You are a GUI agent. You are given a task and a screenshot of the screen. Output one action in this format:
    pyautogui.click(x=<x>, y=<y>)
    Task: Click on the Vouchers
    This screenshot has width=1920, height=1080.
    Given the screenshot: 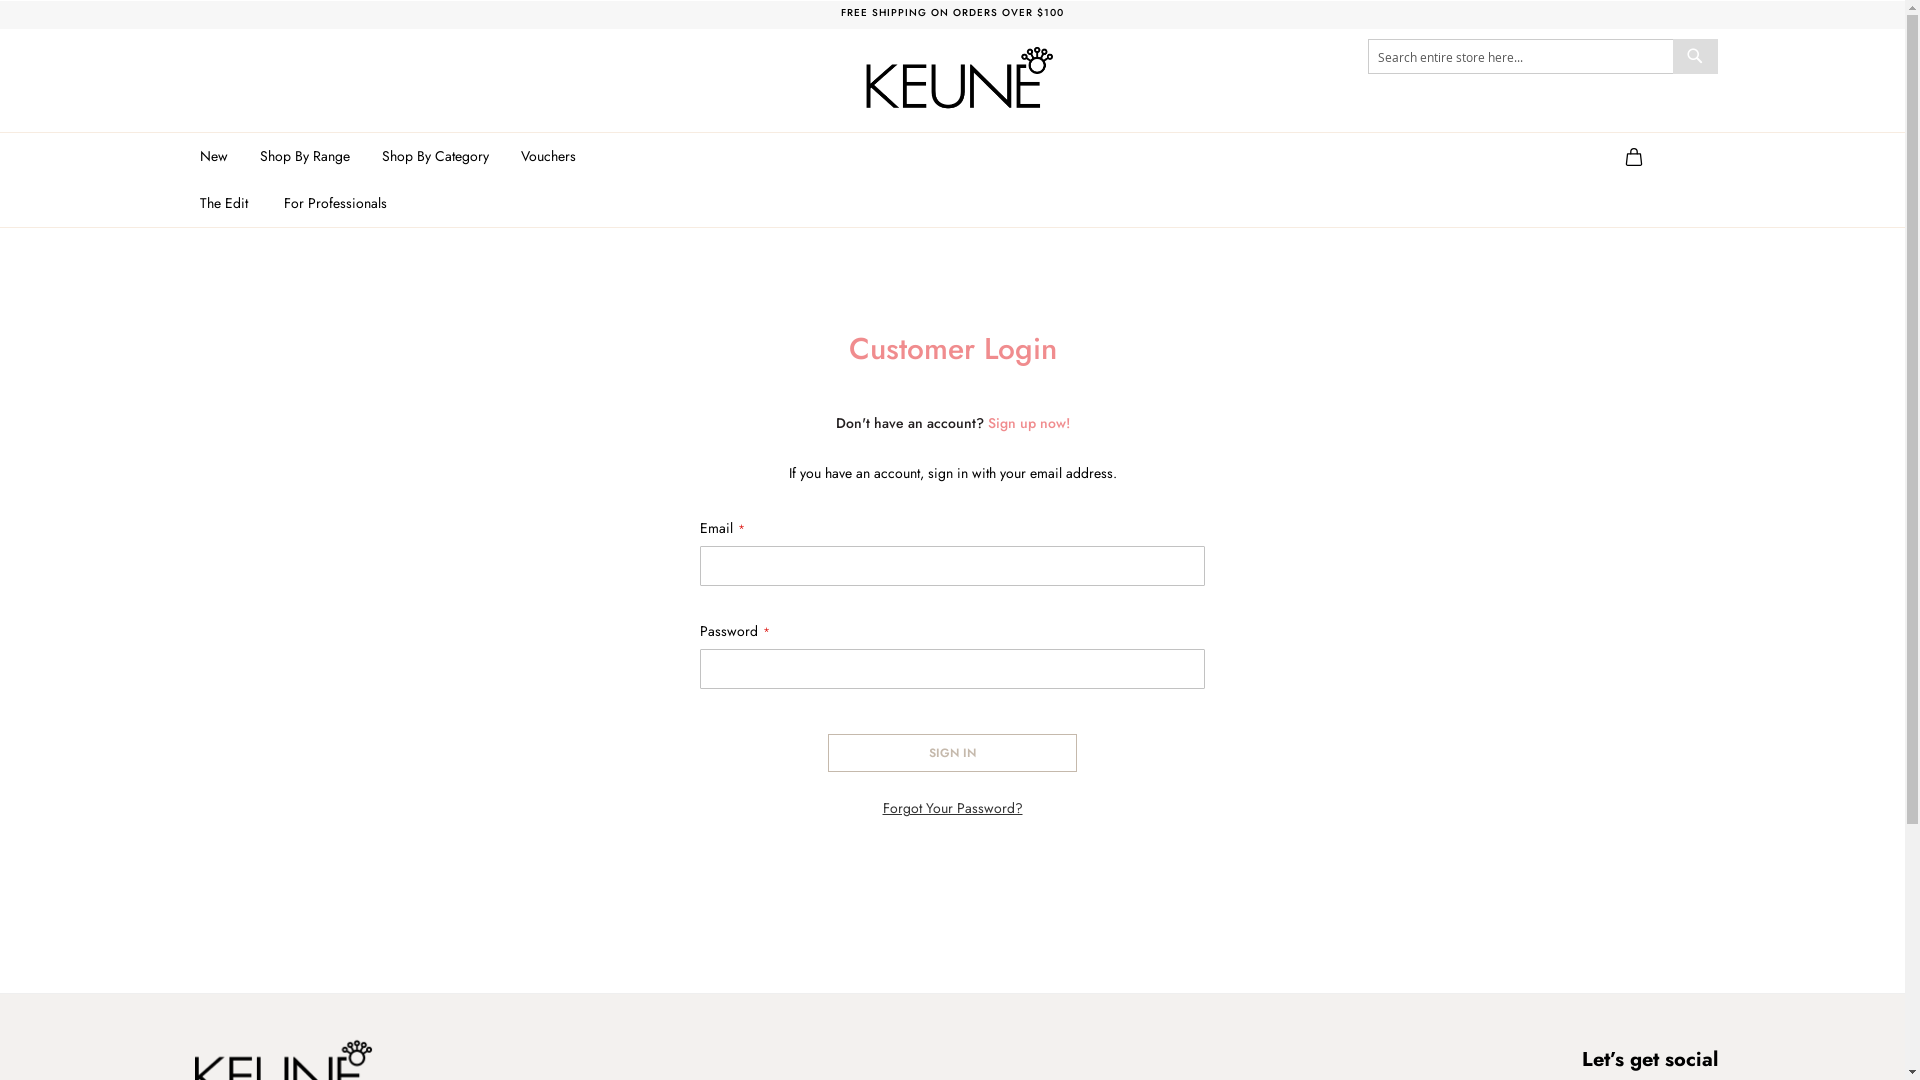 What is the action you would take?
    pyautogui.click(x=548, y=156)
    